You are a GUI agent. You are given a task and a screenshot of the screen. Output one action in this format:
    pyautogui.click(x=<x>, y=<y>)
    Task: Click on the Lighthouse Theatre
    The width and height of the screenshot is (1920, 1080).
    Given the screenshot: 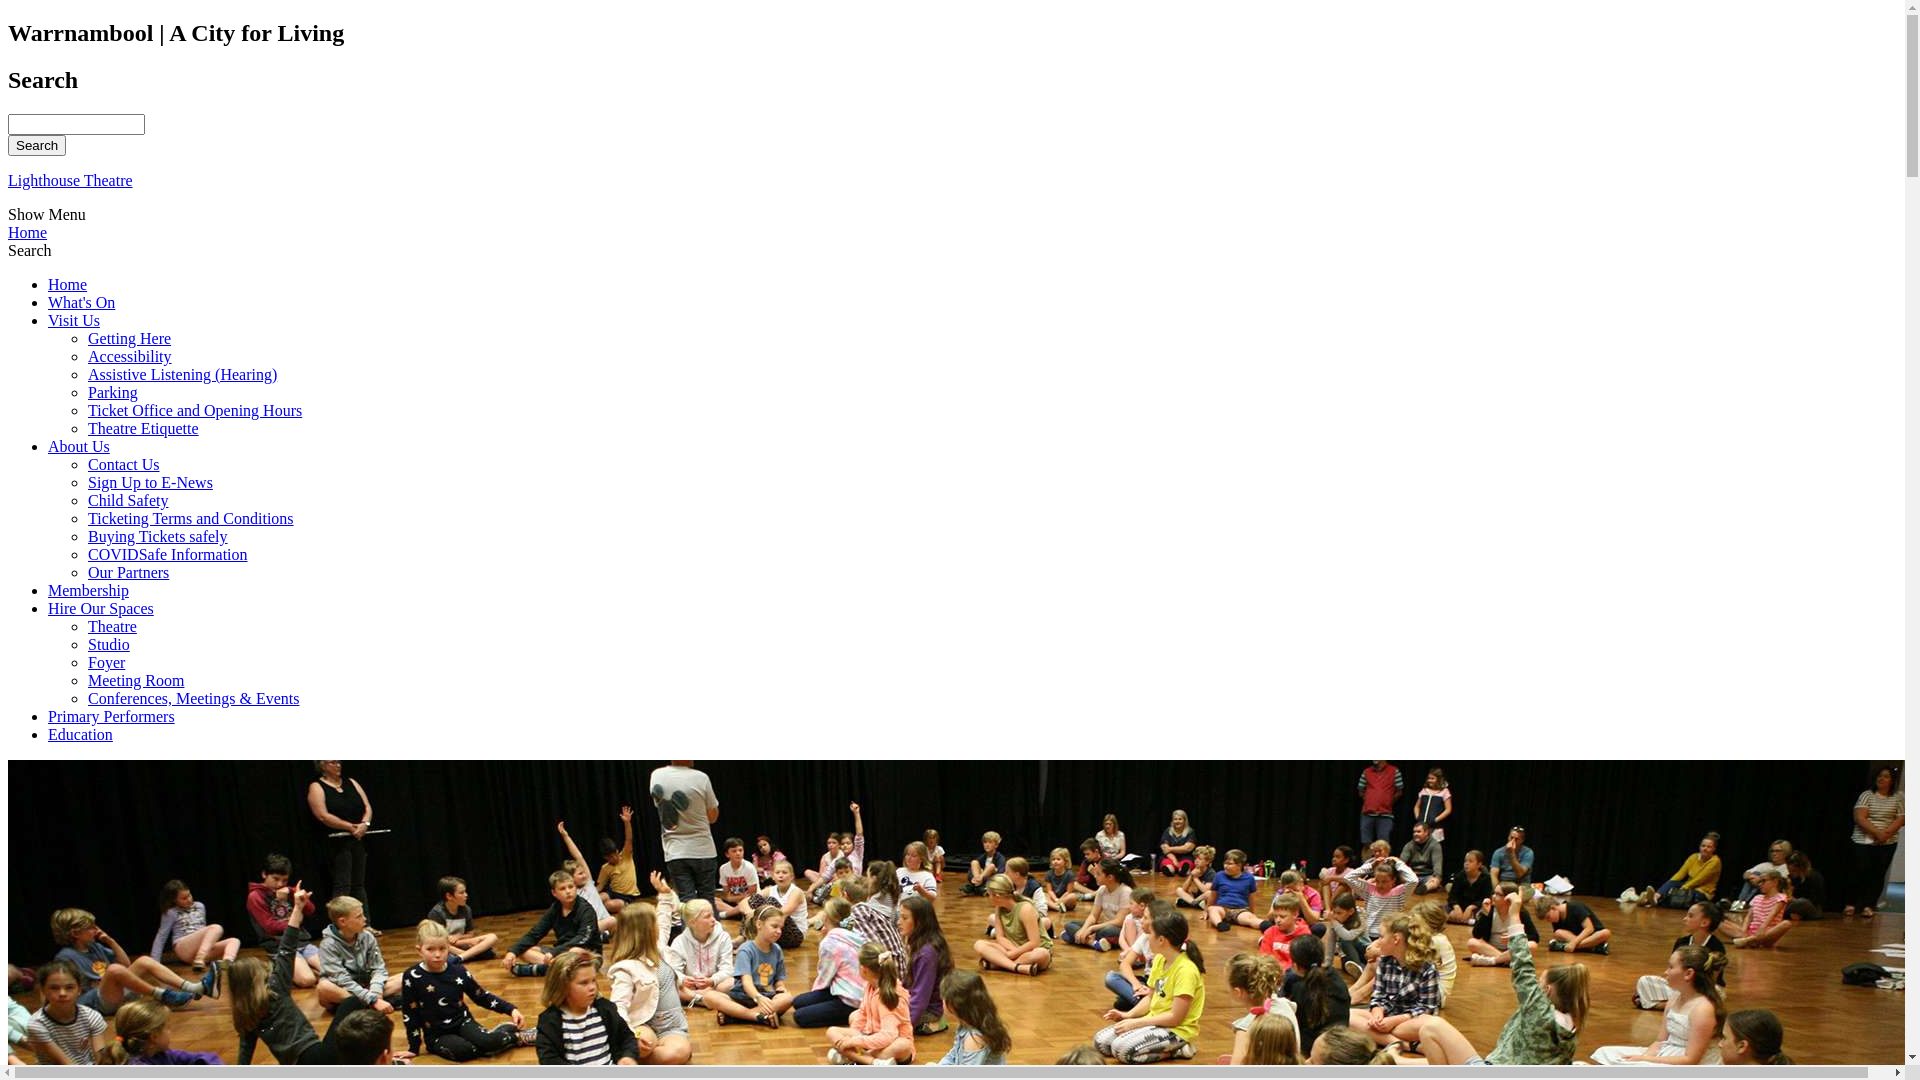 What is the action you would take?
    pyautogui.click(x=952, y=181)
    